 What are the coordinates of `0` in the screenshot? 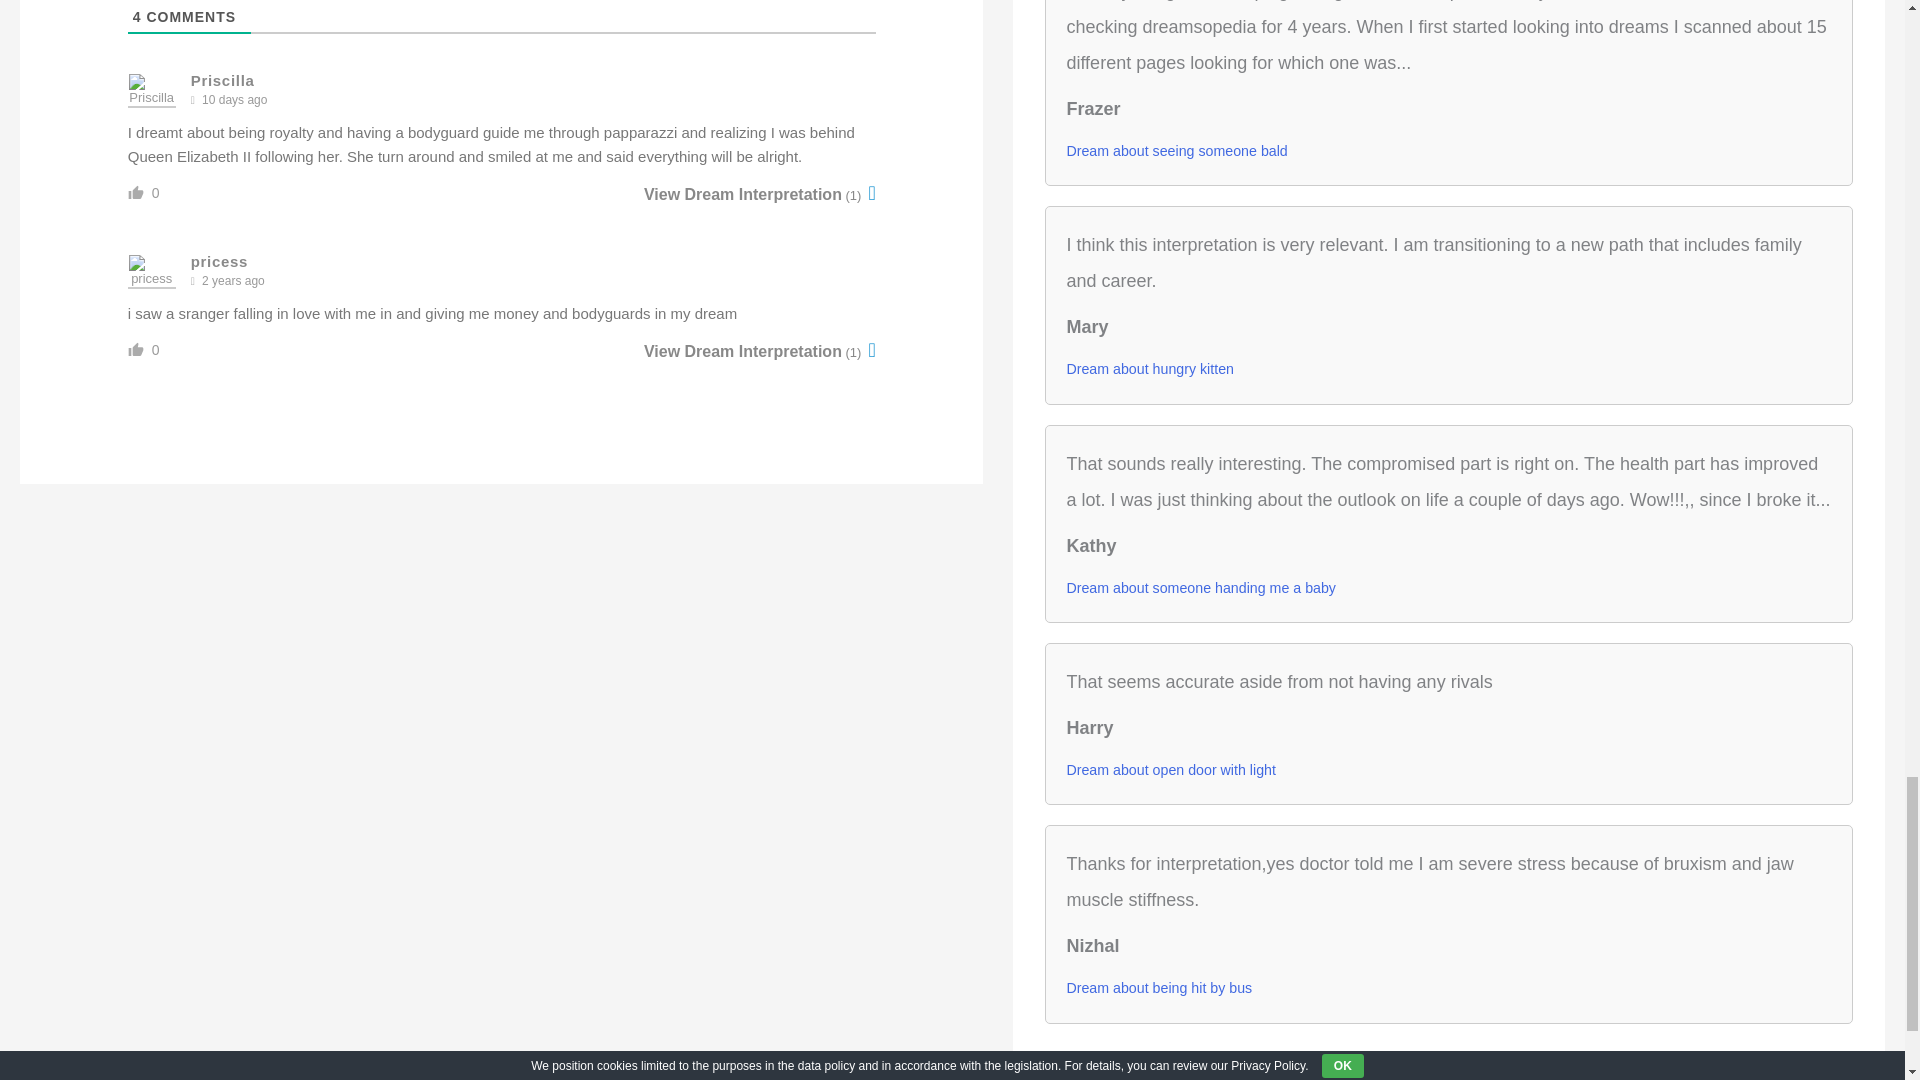 It's located at (156, 192).